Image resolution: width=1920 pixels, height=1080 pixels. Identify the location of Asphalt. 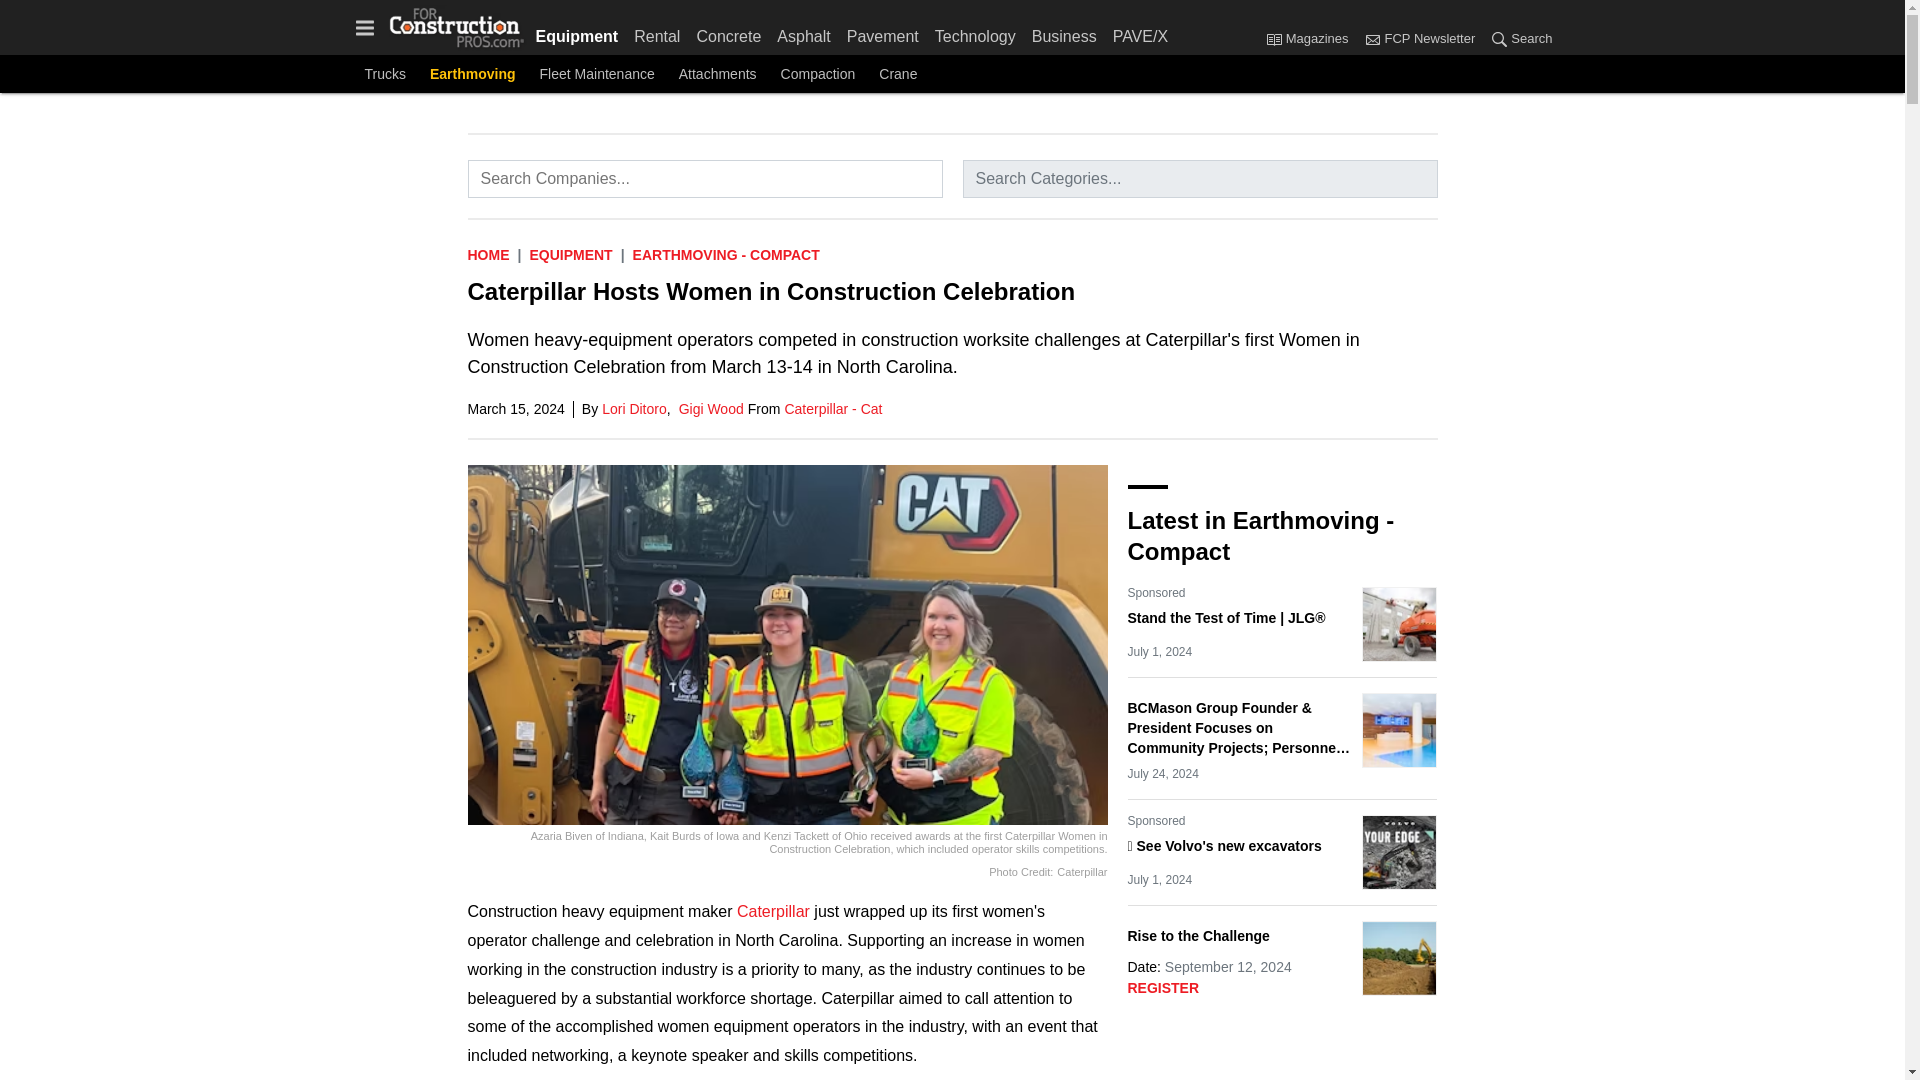
(803, 32).